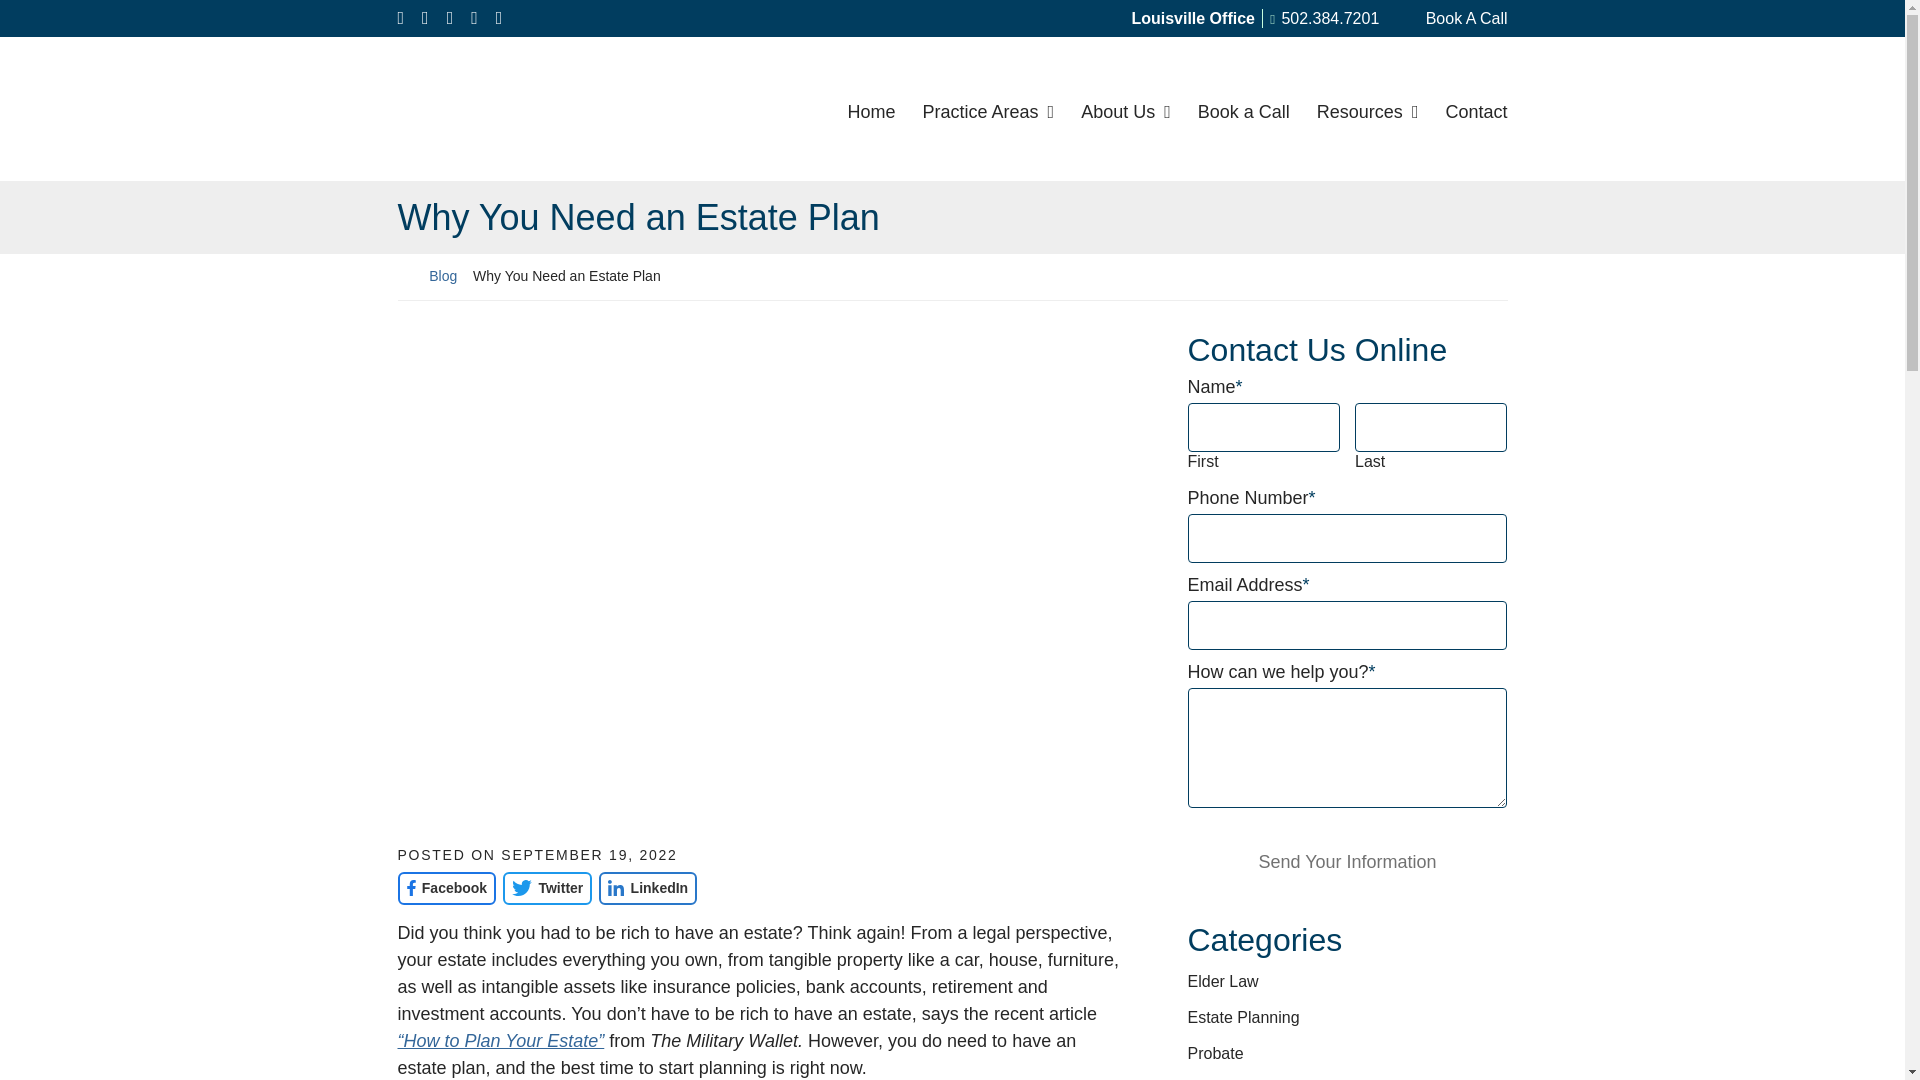 This screenshot has height=1080, width=1920. I want to click on Send Your Information, so click(1348, 862).